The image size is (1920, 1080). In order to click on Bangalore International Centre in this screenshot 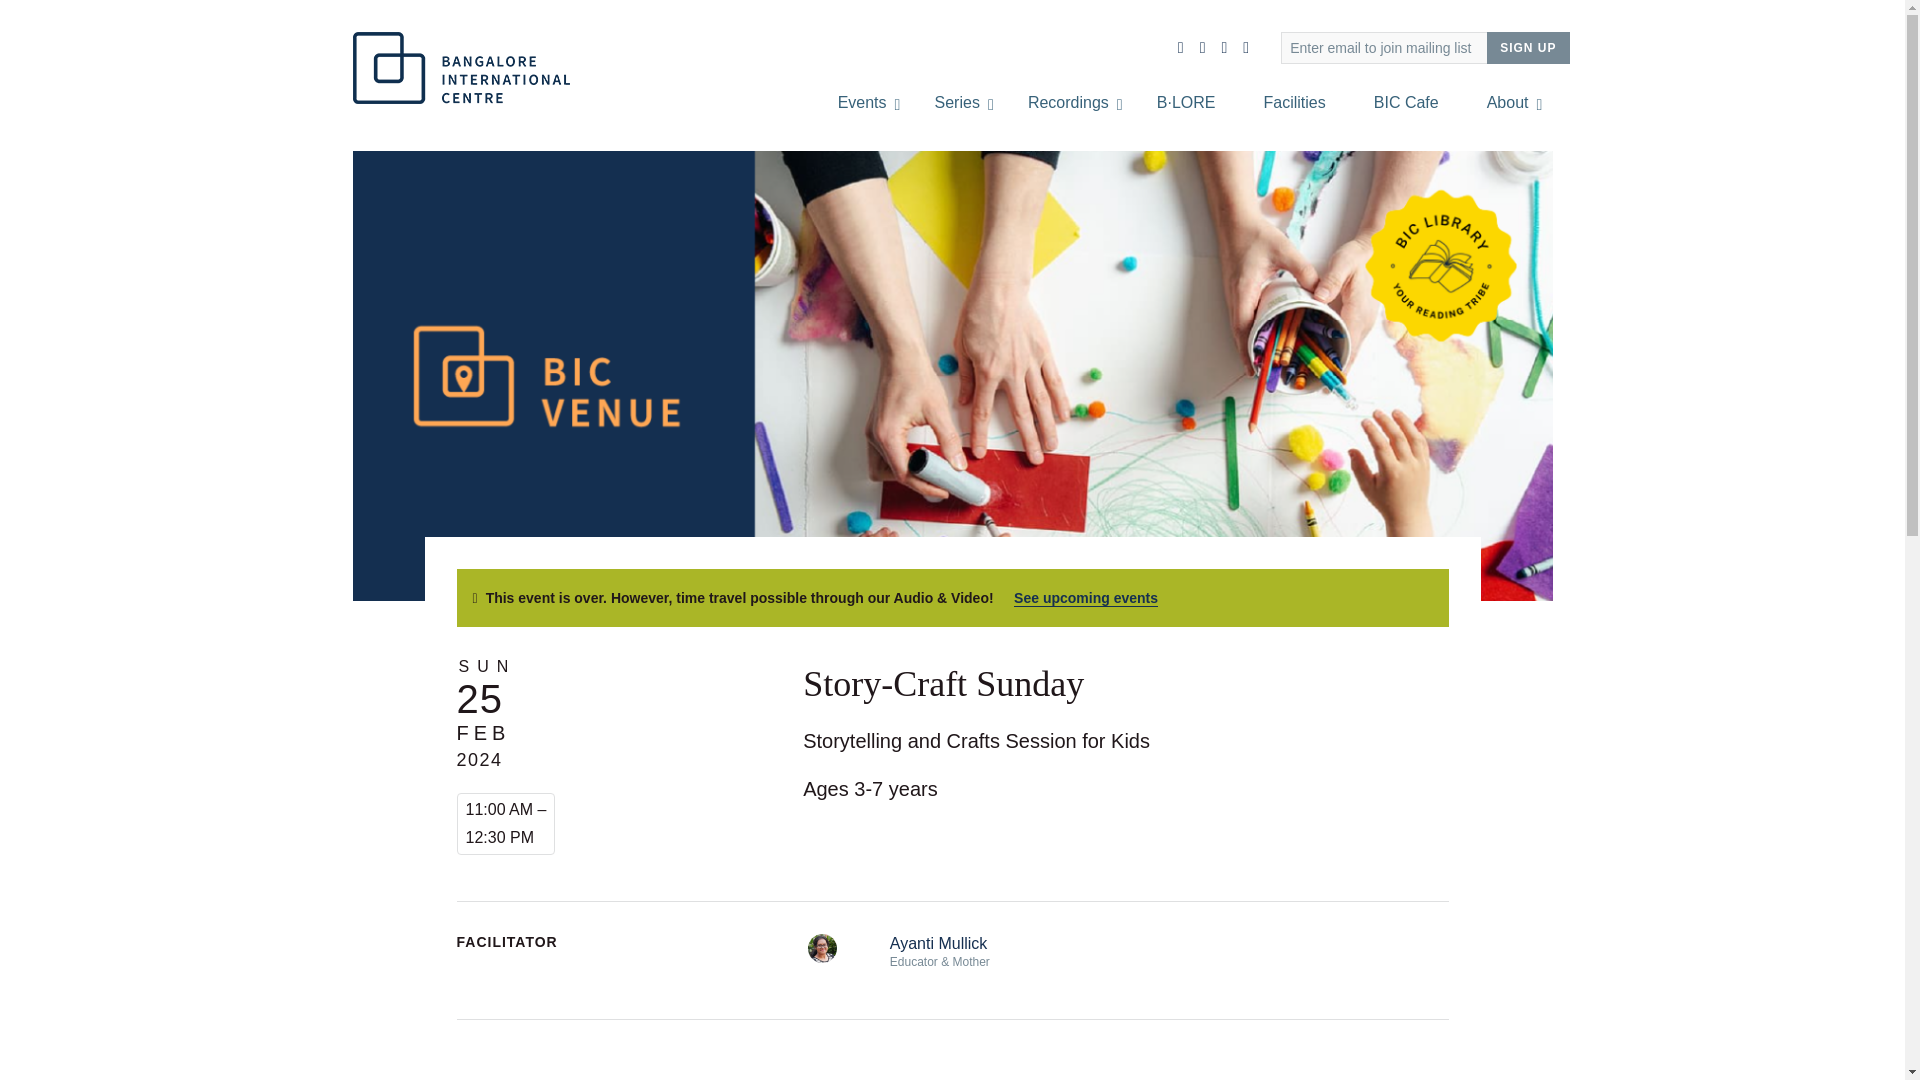, I will do `click(460, 68)`.